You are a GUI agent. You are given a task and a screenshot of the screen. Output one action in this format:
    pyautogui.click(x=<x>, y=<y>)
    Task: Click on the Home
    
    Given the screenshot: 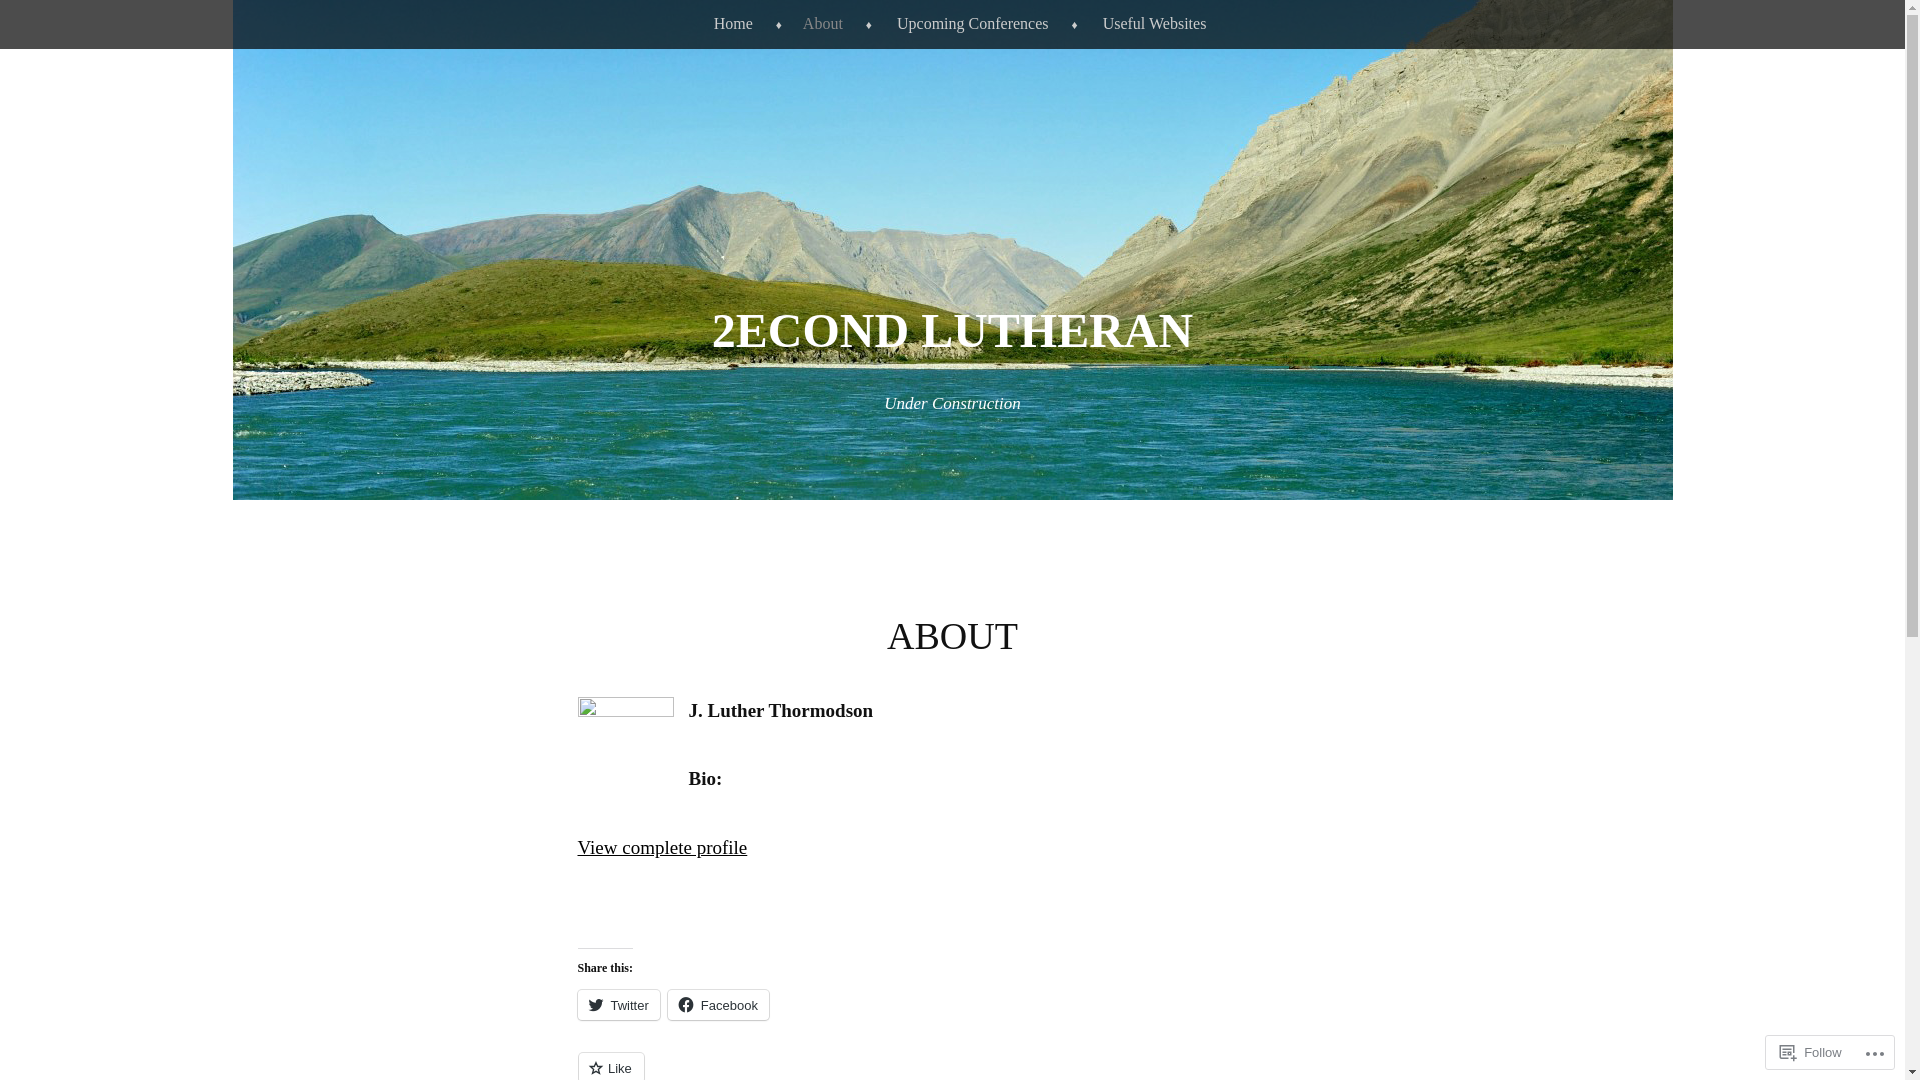 What is the action you would take?
    pyautogui.click(x=726, y=24)
    